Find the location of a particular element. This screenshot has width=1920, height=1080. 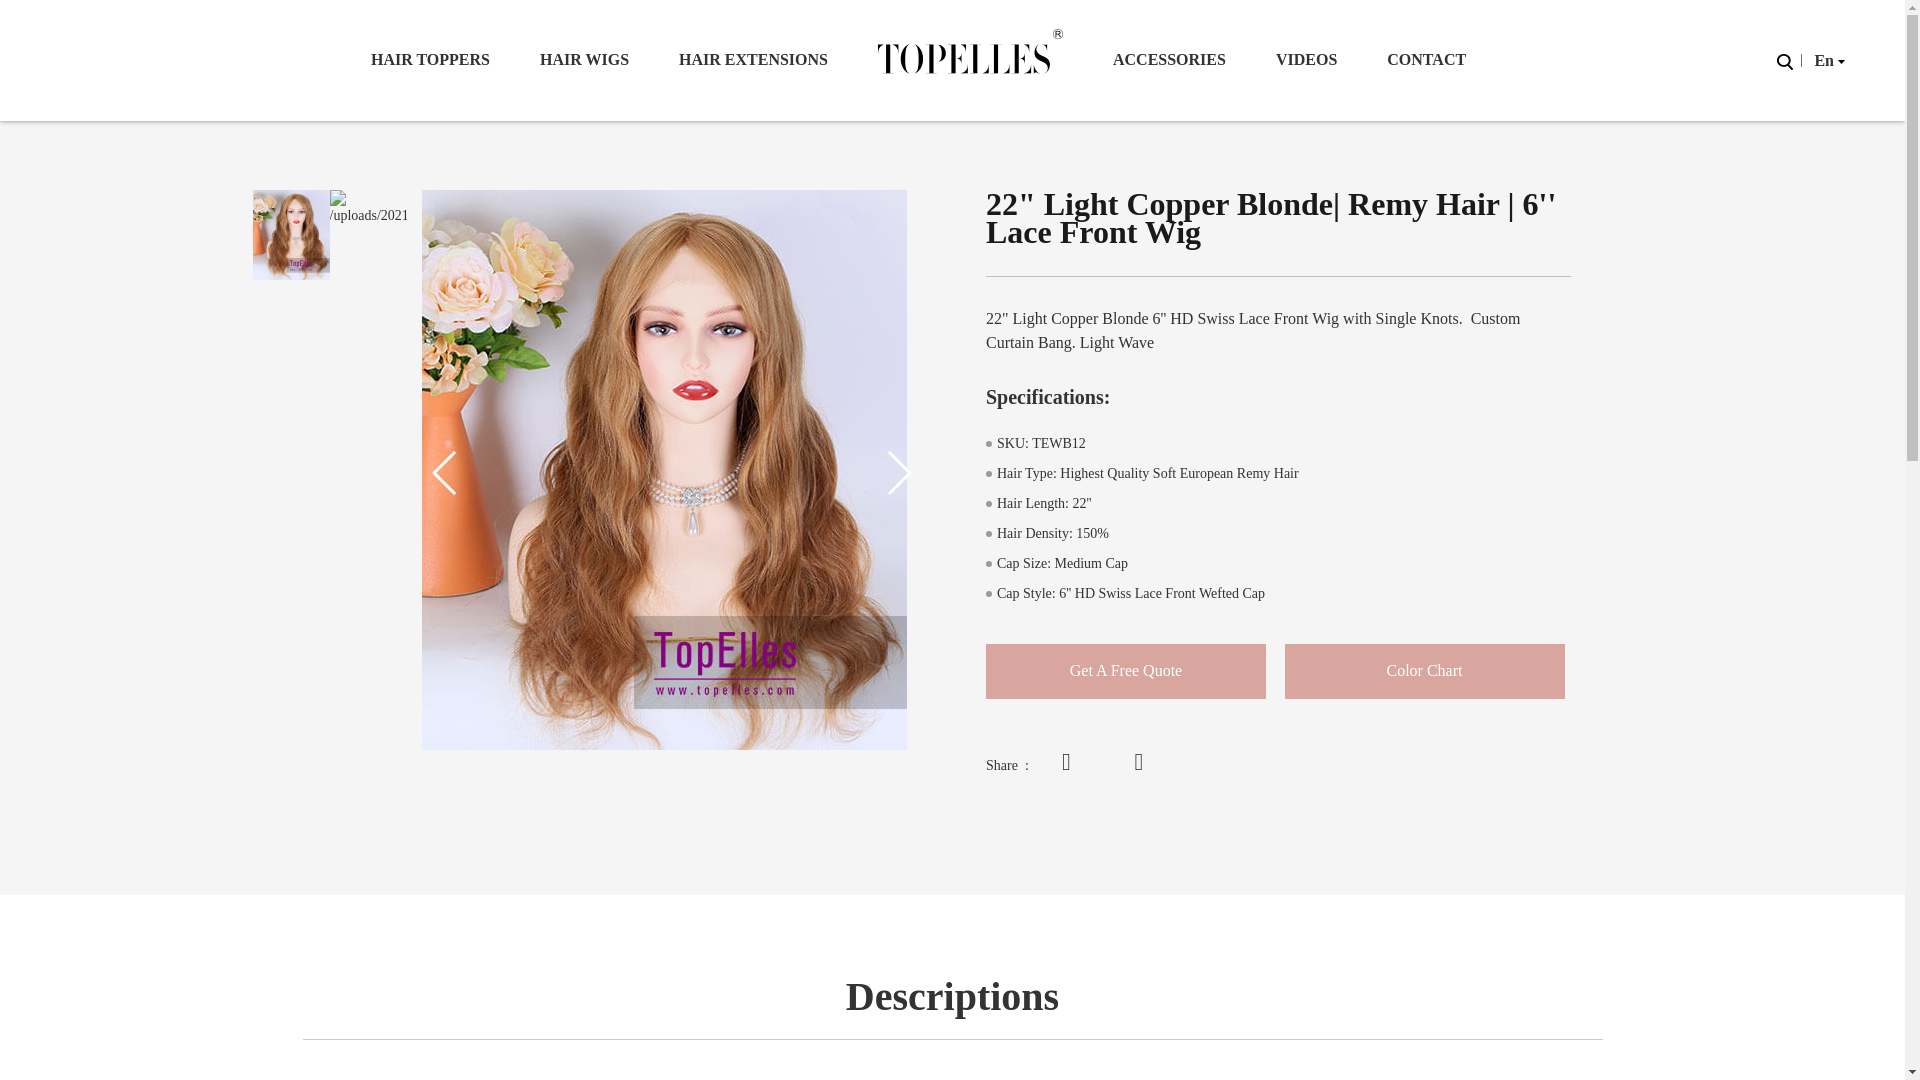

HAIR EXTENSIONS is located at coordinates (753, 60).